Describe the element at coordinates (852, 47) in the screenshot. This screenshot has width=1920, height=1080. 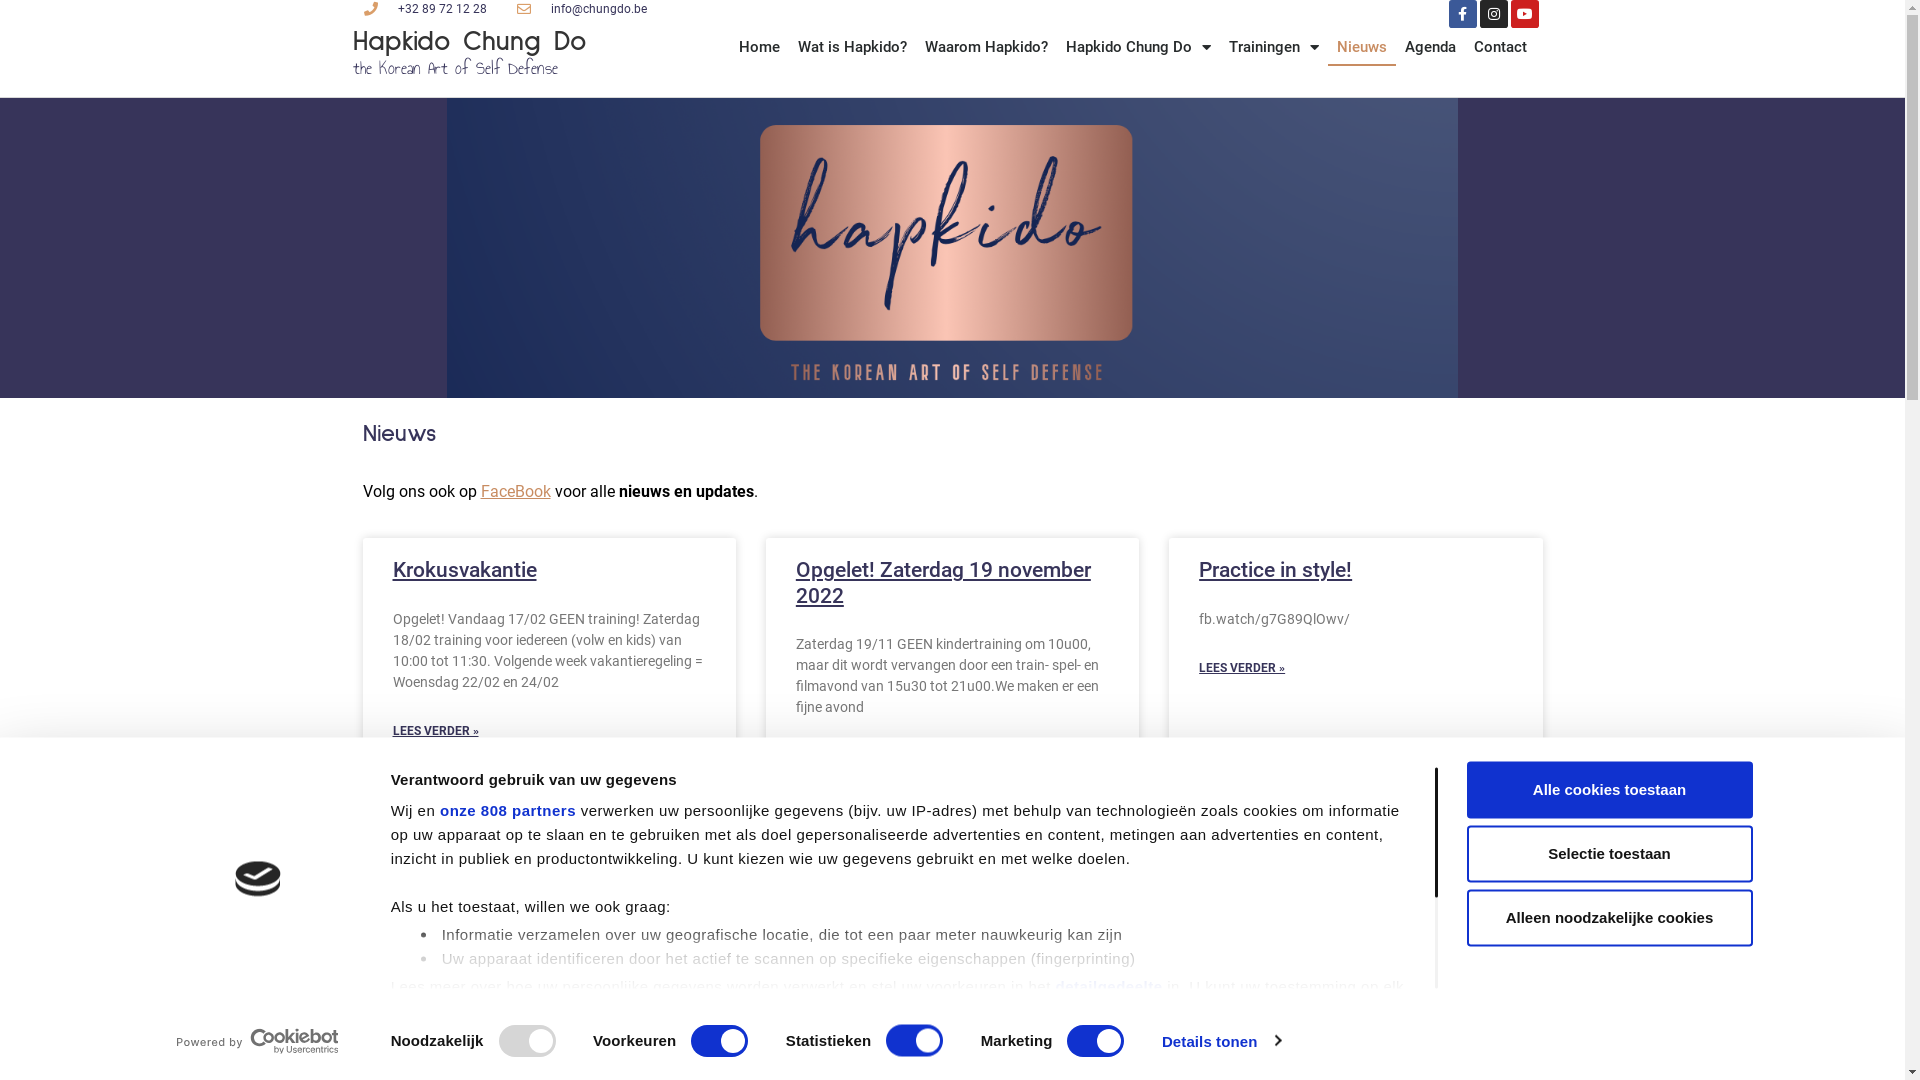
I see `Wat is Hapkido?` at that location.